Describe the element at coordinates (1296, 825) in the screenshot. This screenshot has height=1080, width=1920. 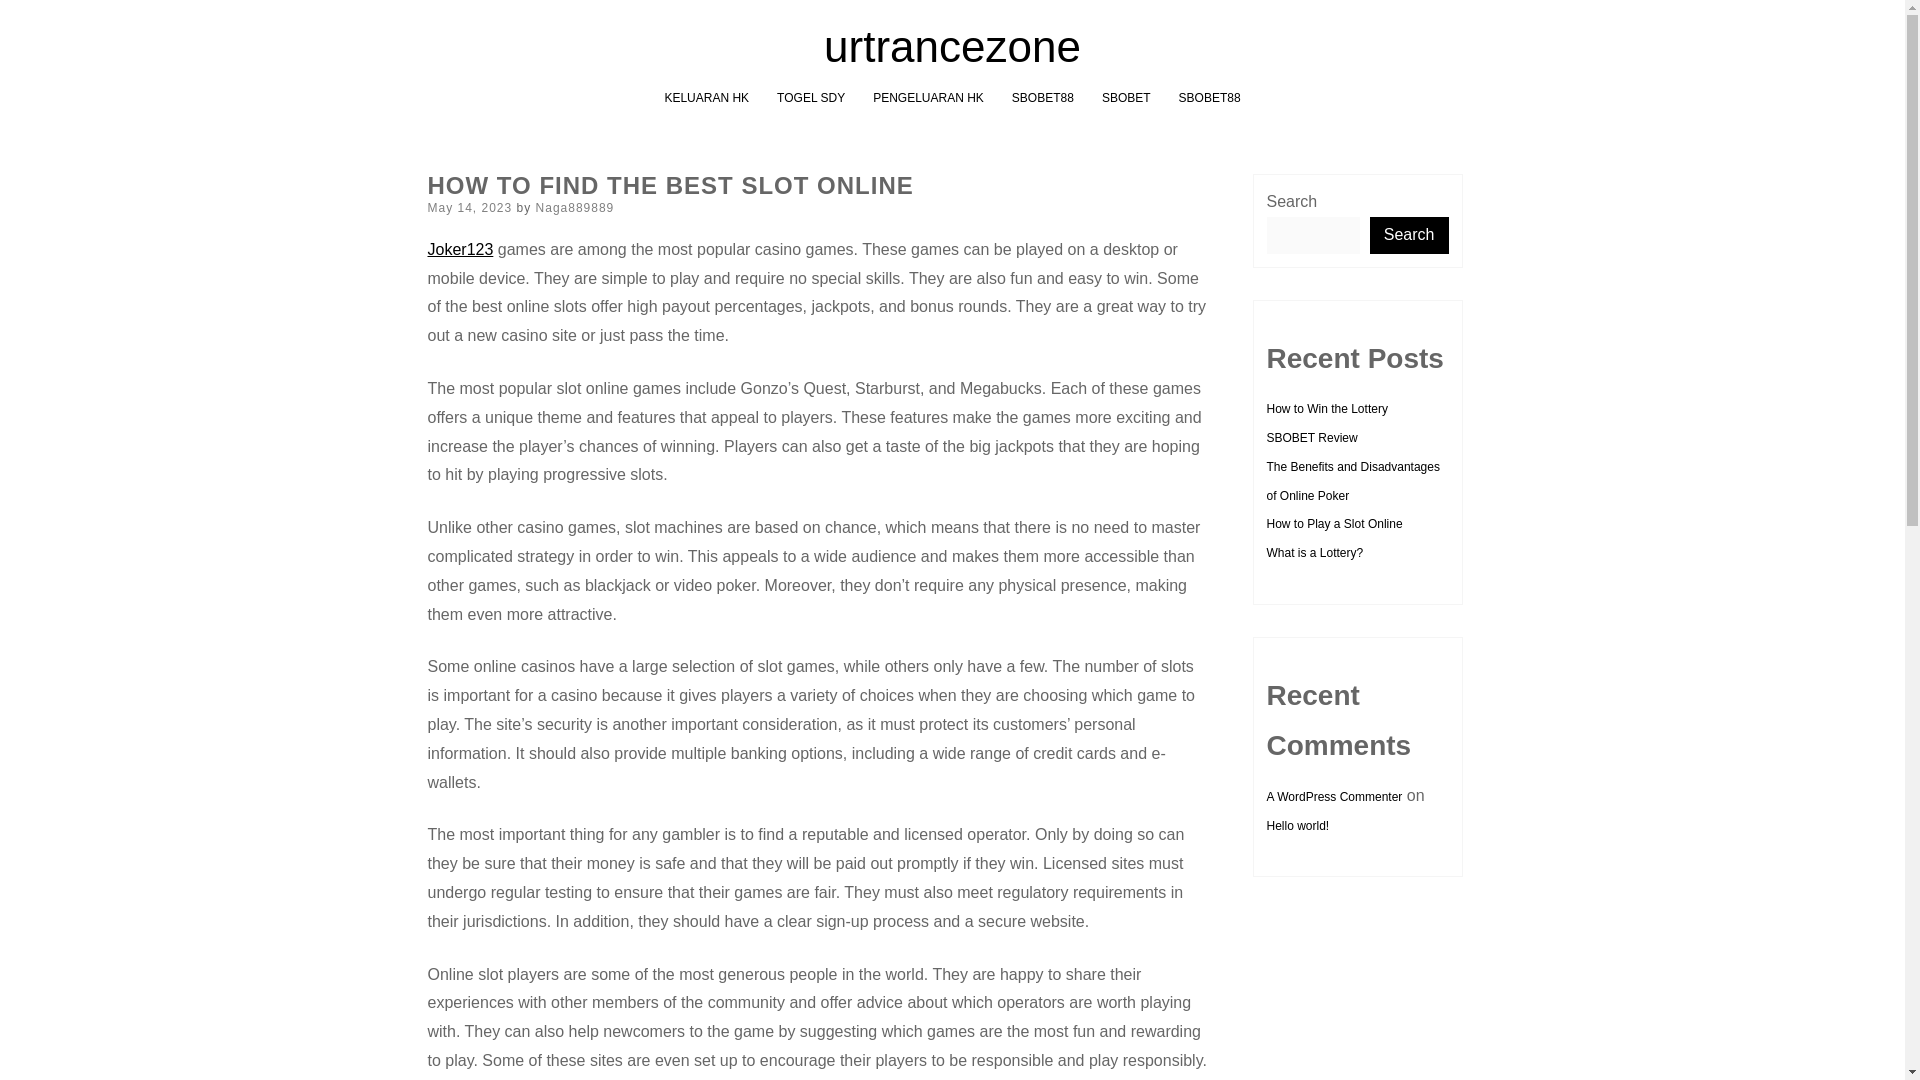
I see `Hello world!` at that location.